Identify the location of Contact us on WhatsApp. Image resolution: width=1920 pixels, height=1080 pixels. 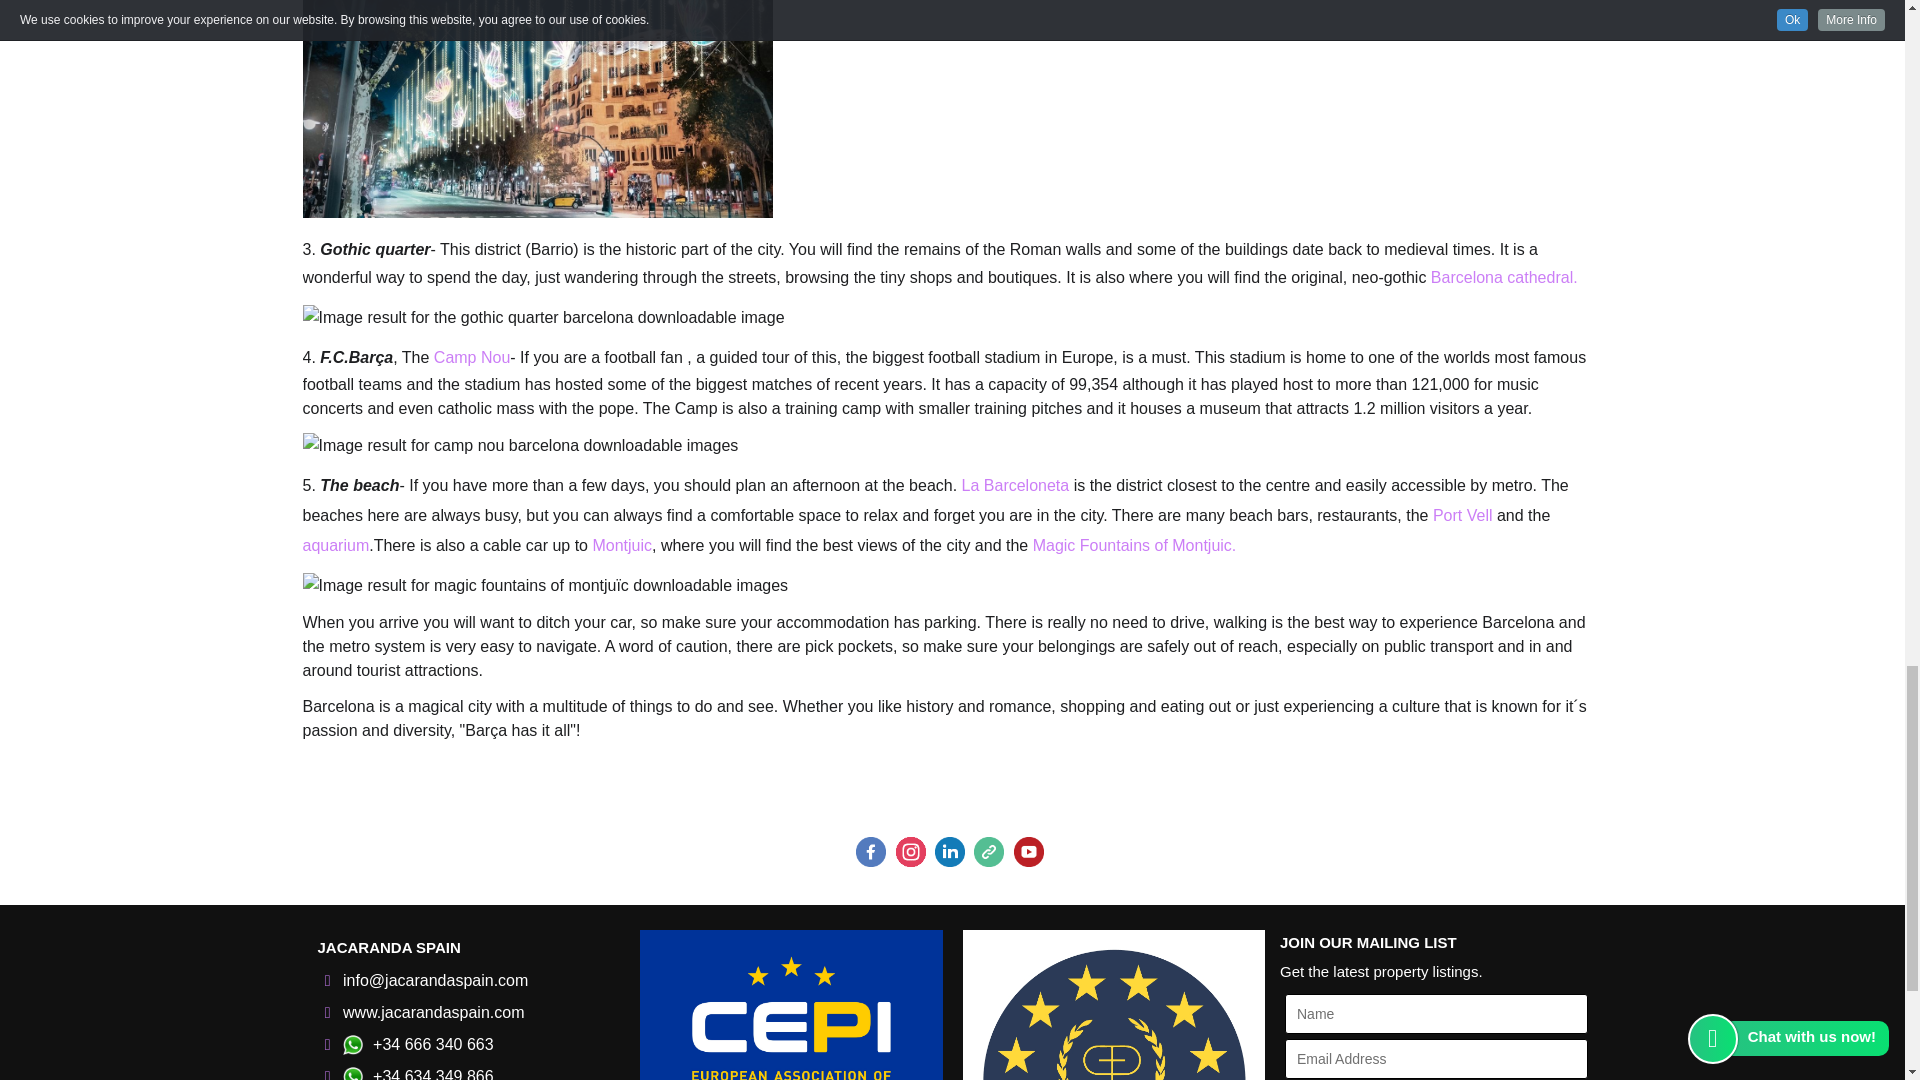
(352, 1044).